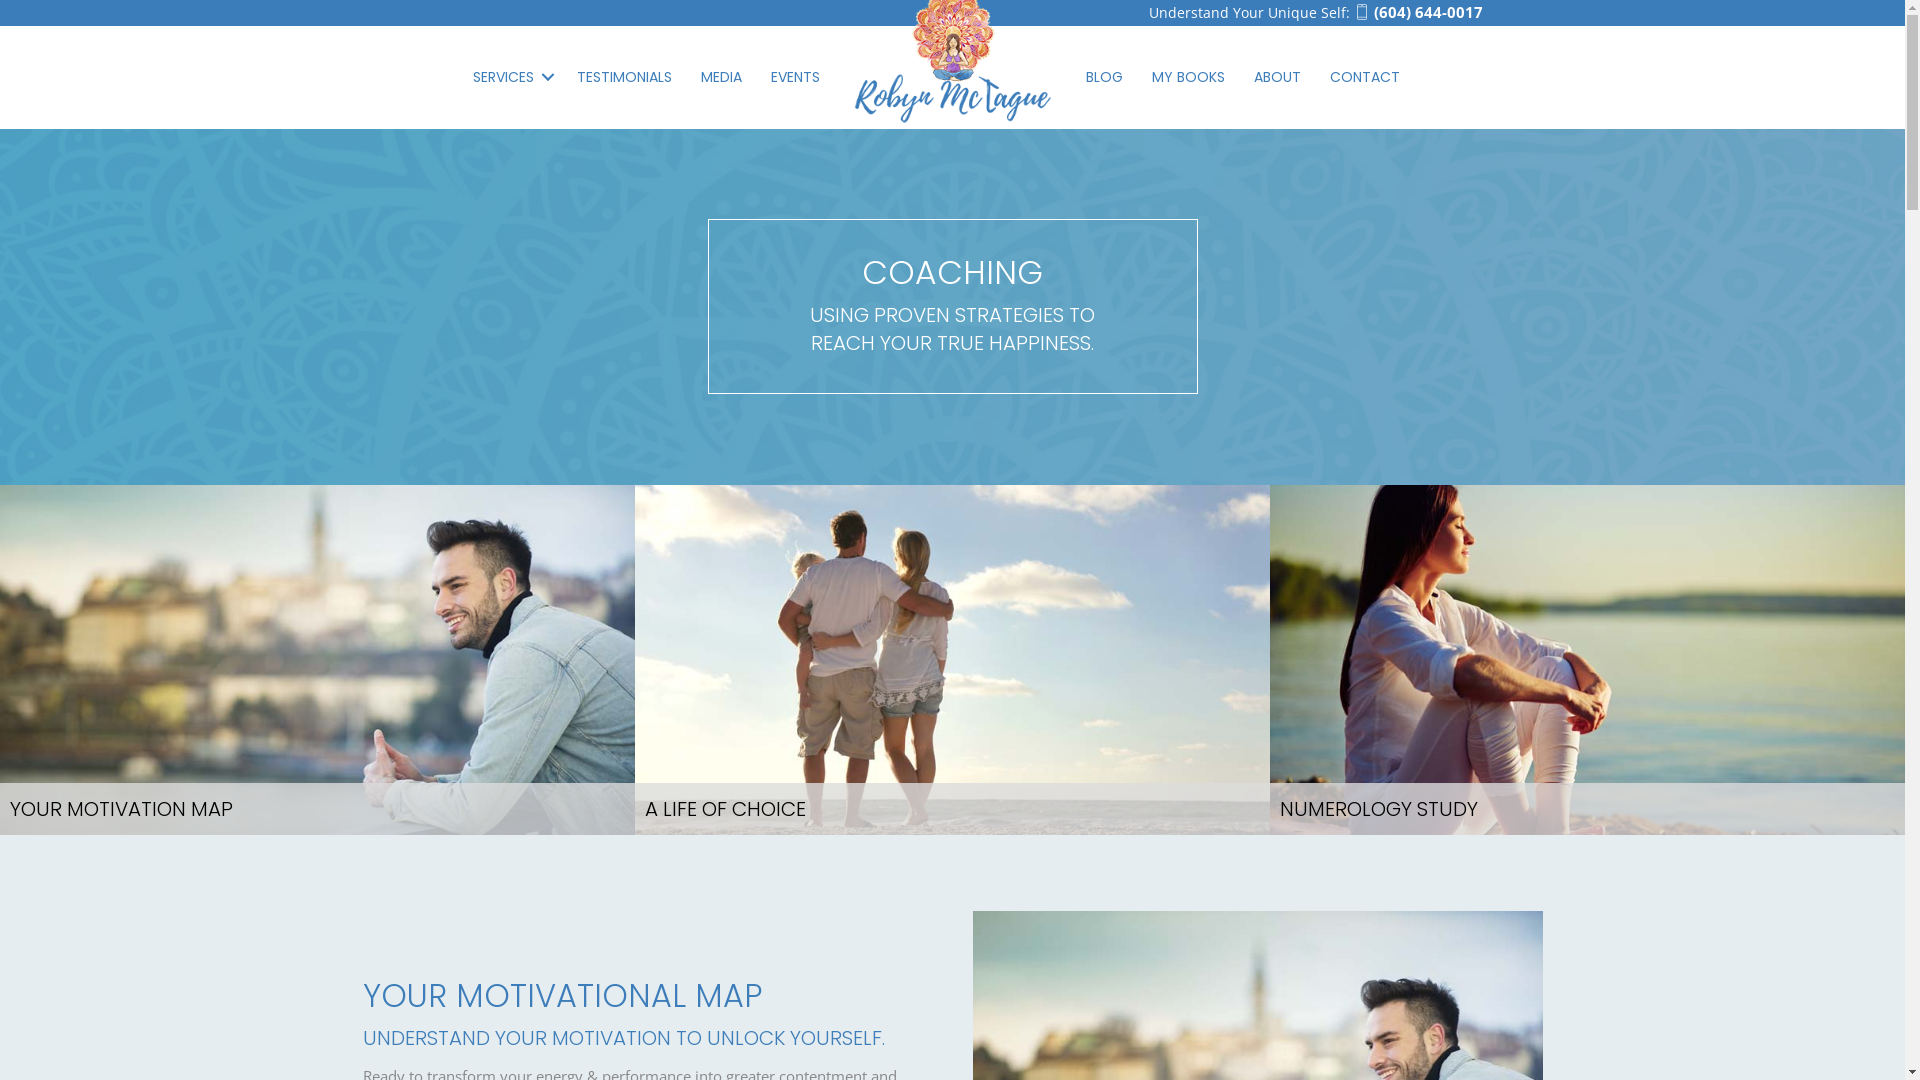 The image size is (1920, 1080). I want to click on (604) 644-0017, so click(1418, 12).